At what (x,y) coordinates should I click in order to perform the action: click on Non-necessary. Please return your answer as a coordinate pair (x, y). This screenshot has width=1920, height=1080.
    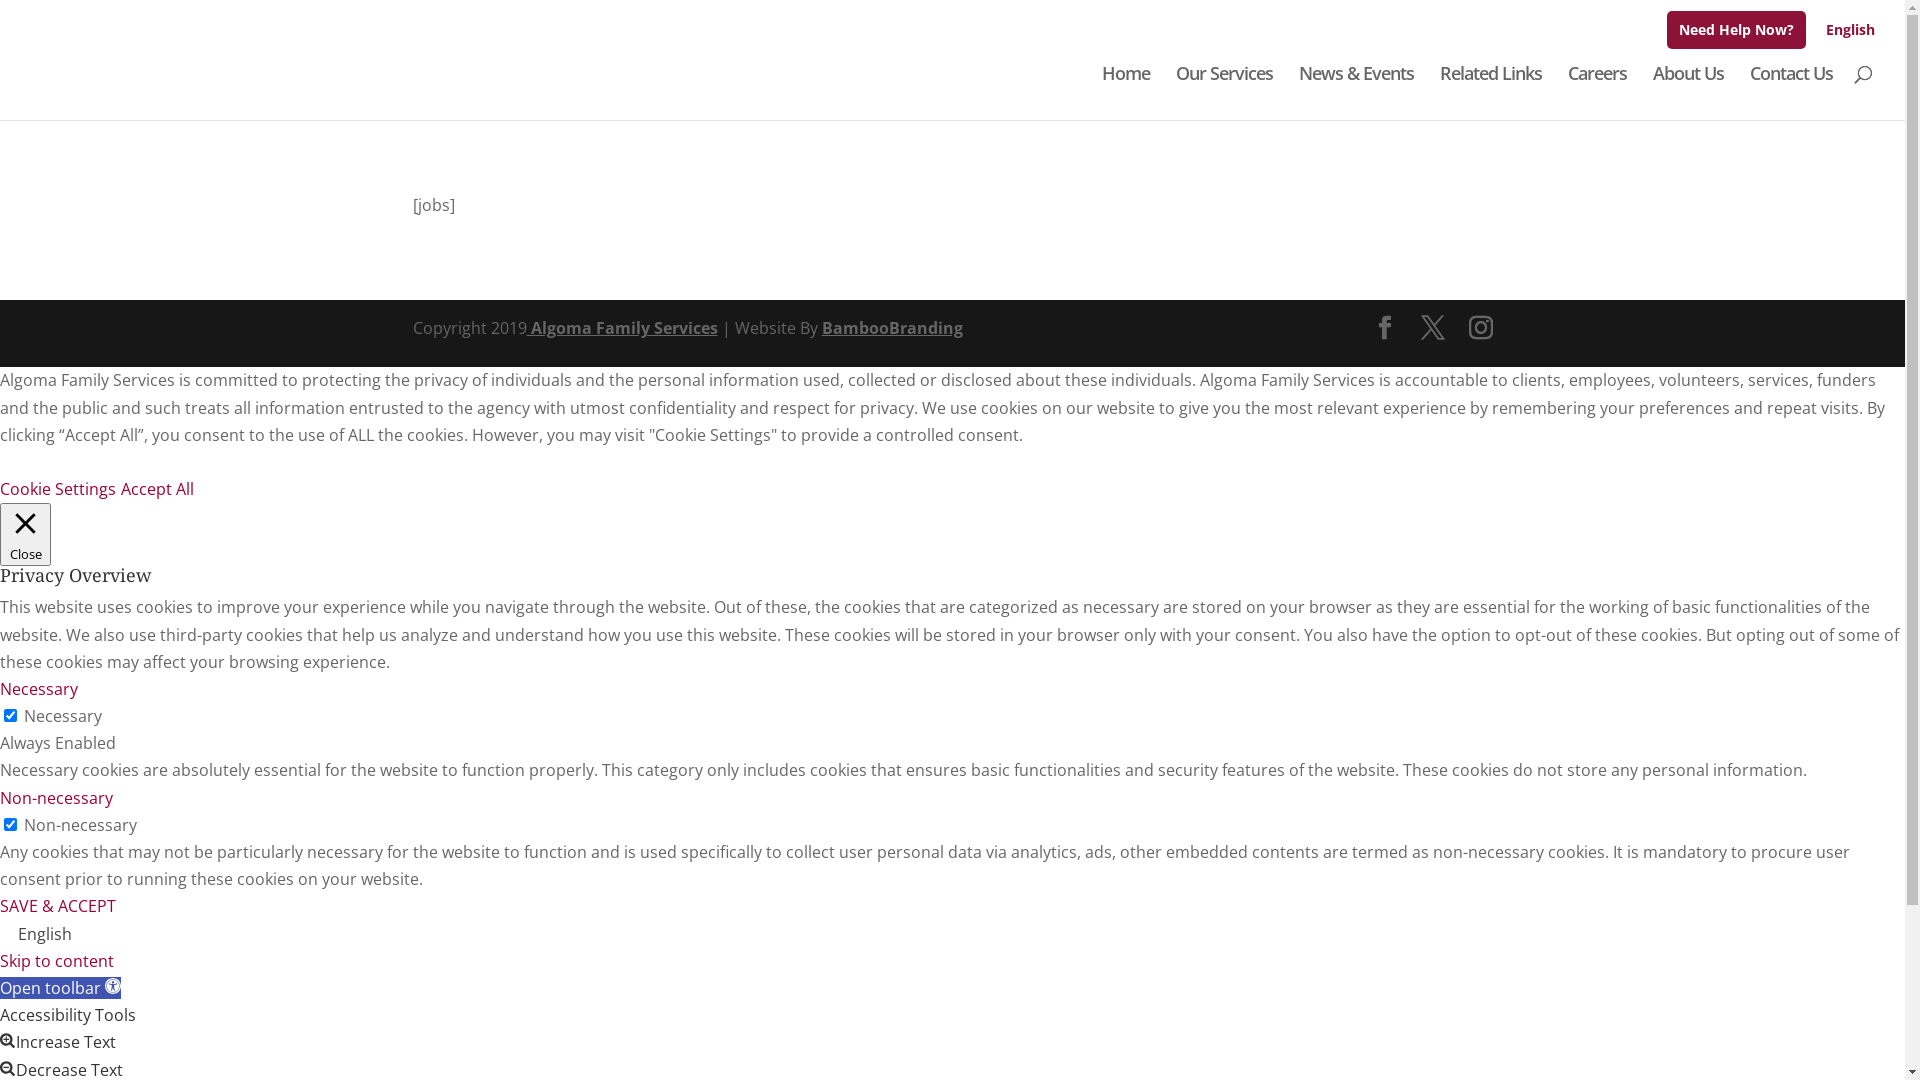
    Looking at the image, I should click on (56, 798).